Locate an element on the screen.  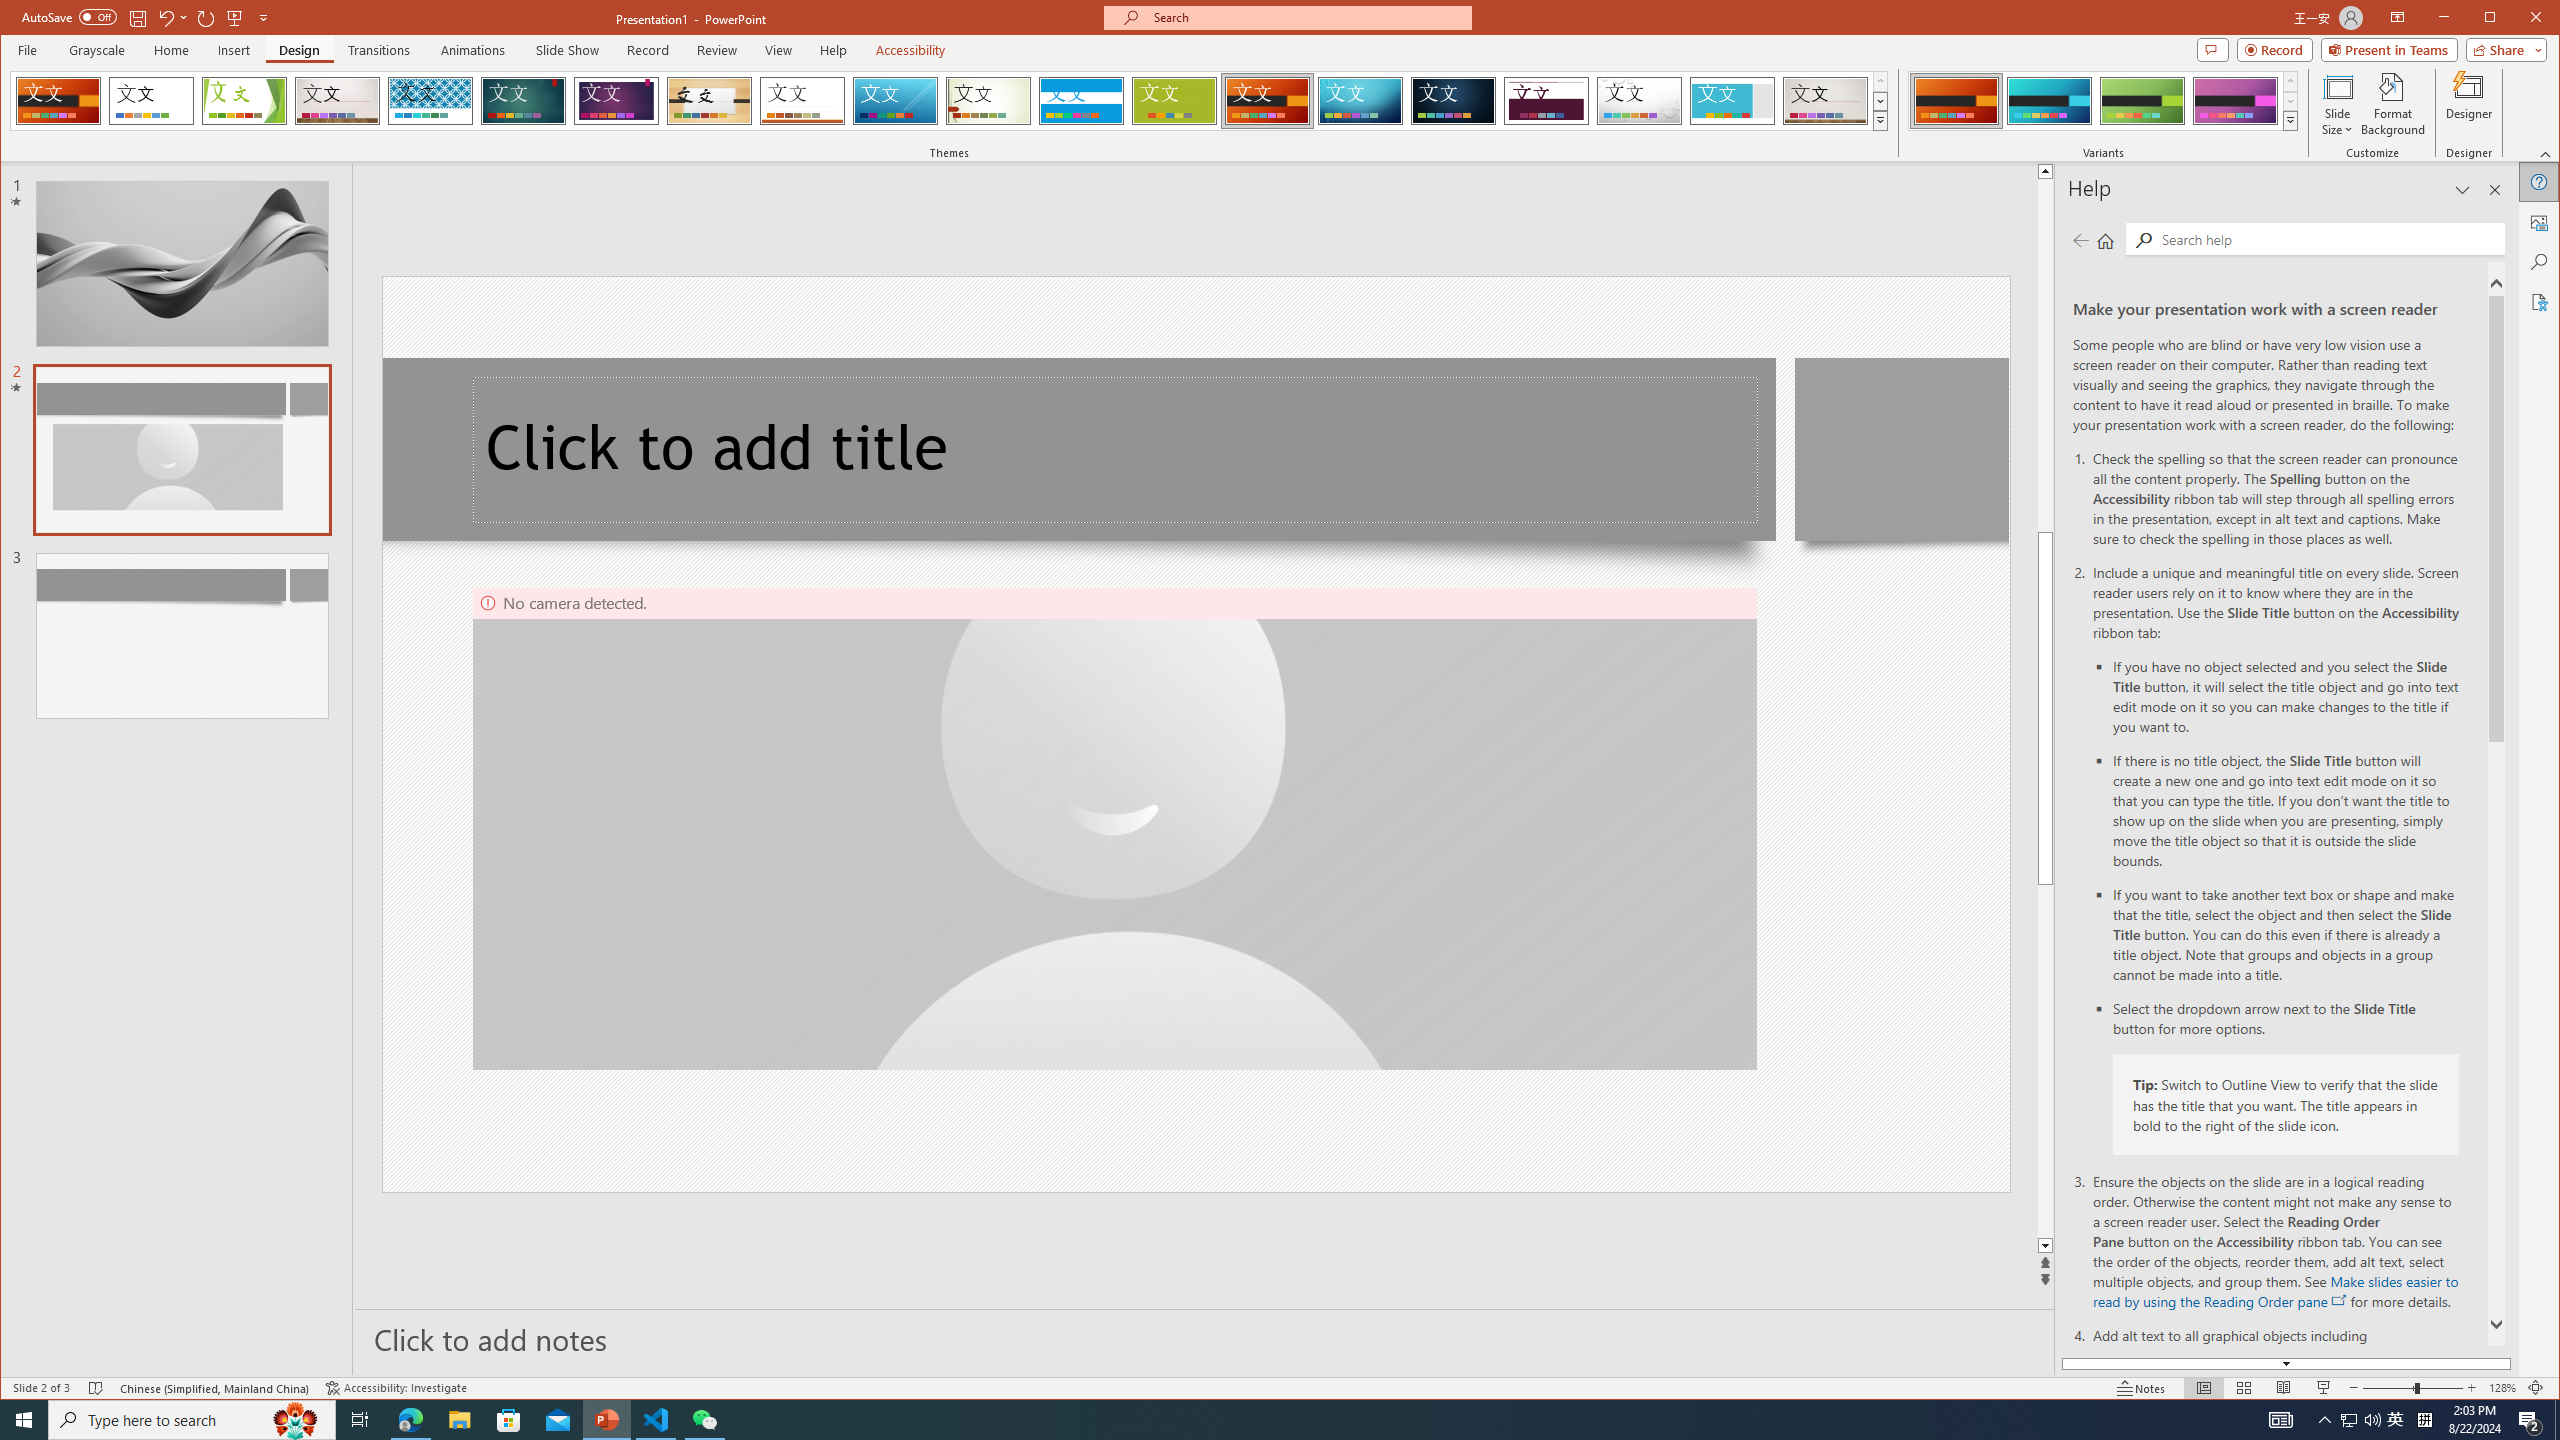
Damask is located at coordinates (1454, 101).